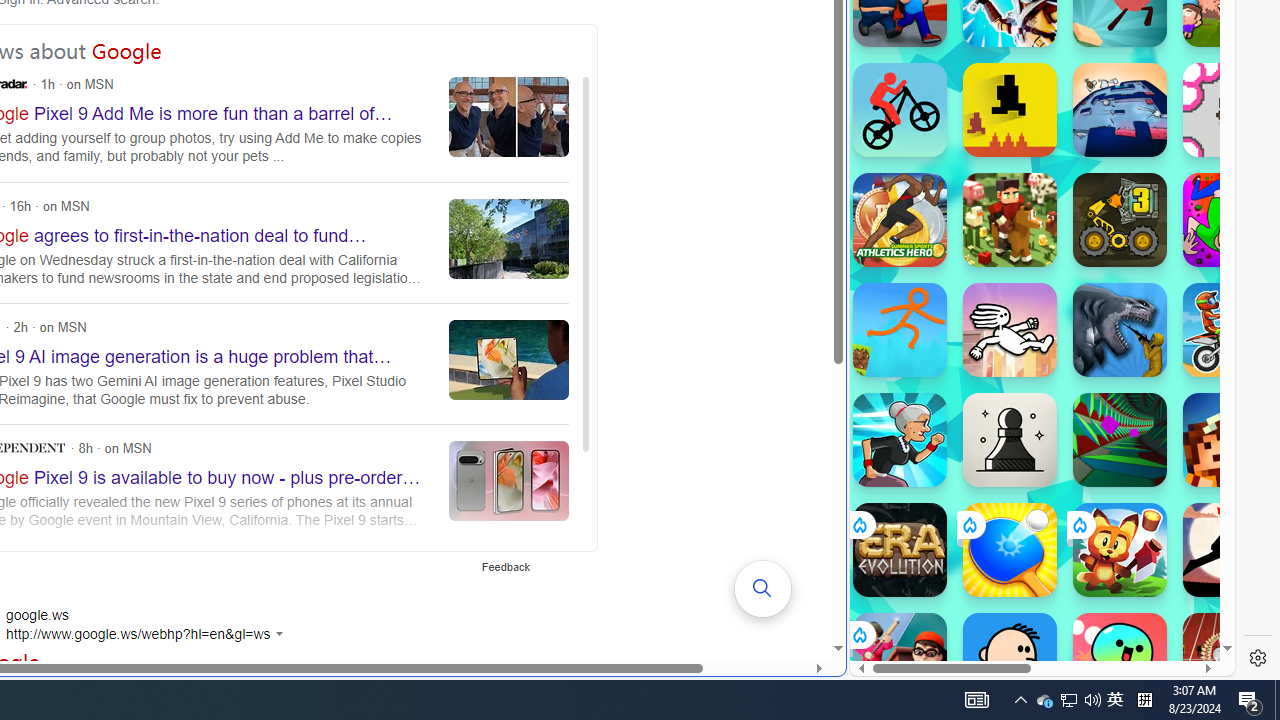 This screenshot has height=720, width=1280. Describe the element at coordinates (1092, 200) in the screenshot. I see `Combat Reloaded` at that location.